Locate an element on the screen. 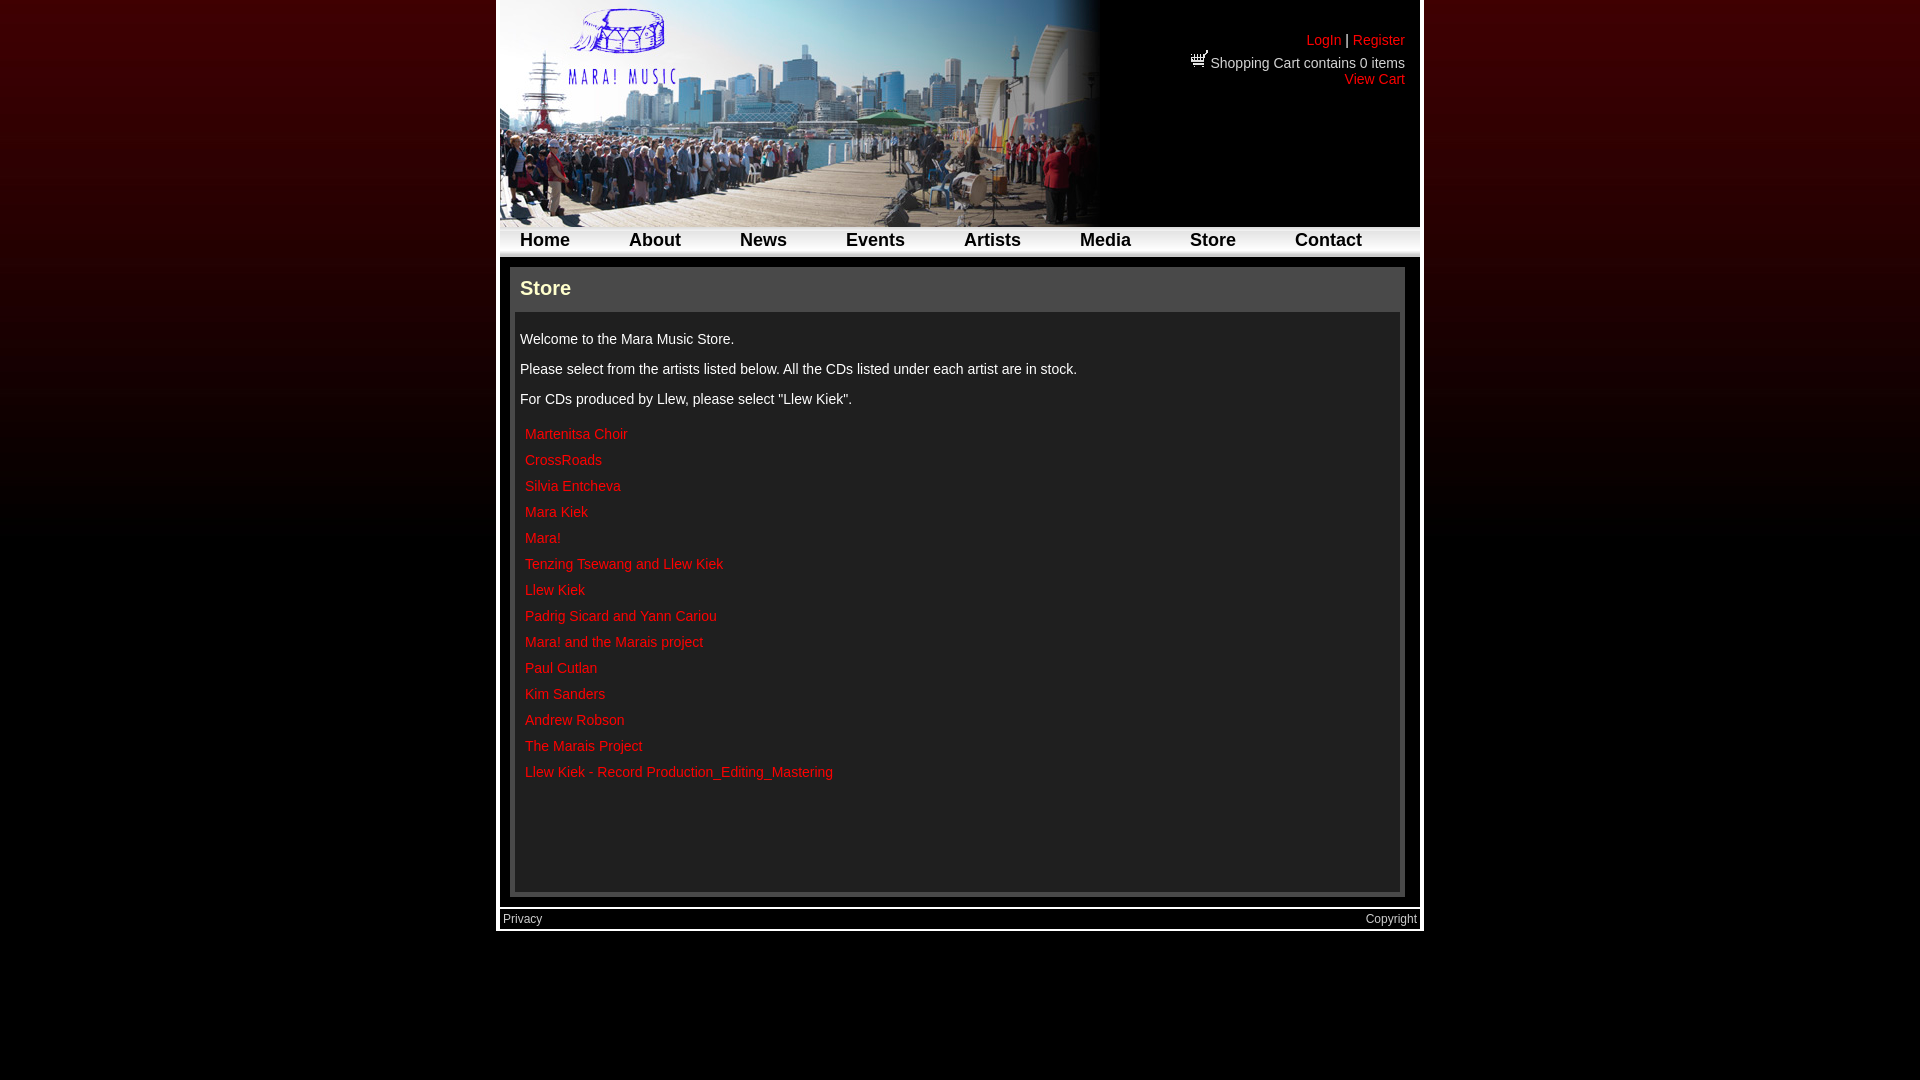 Image resolution: width=1920 pixels, height=1080 pixels. Media is located at coordinates (1106, 240).